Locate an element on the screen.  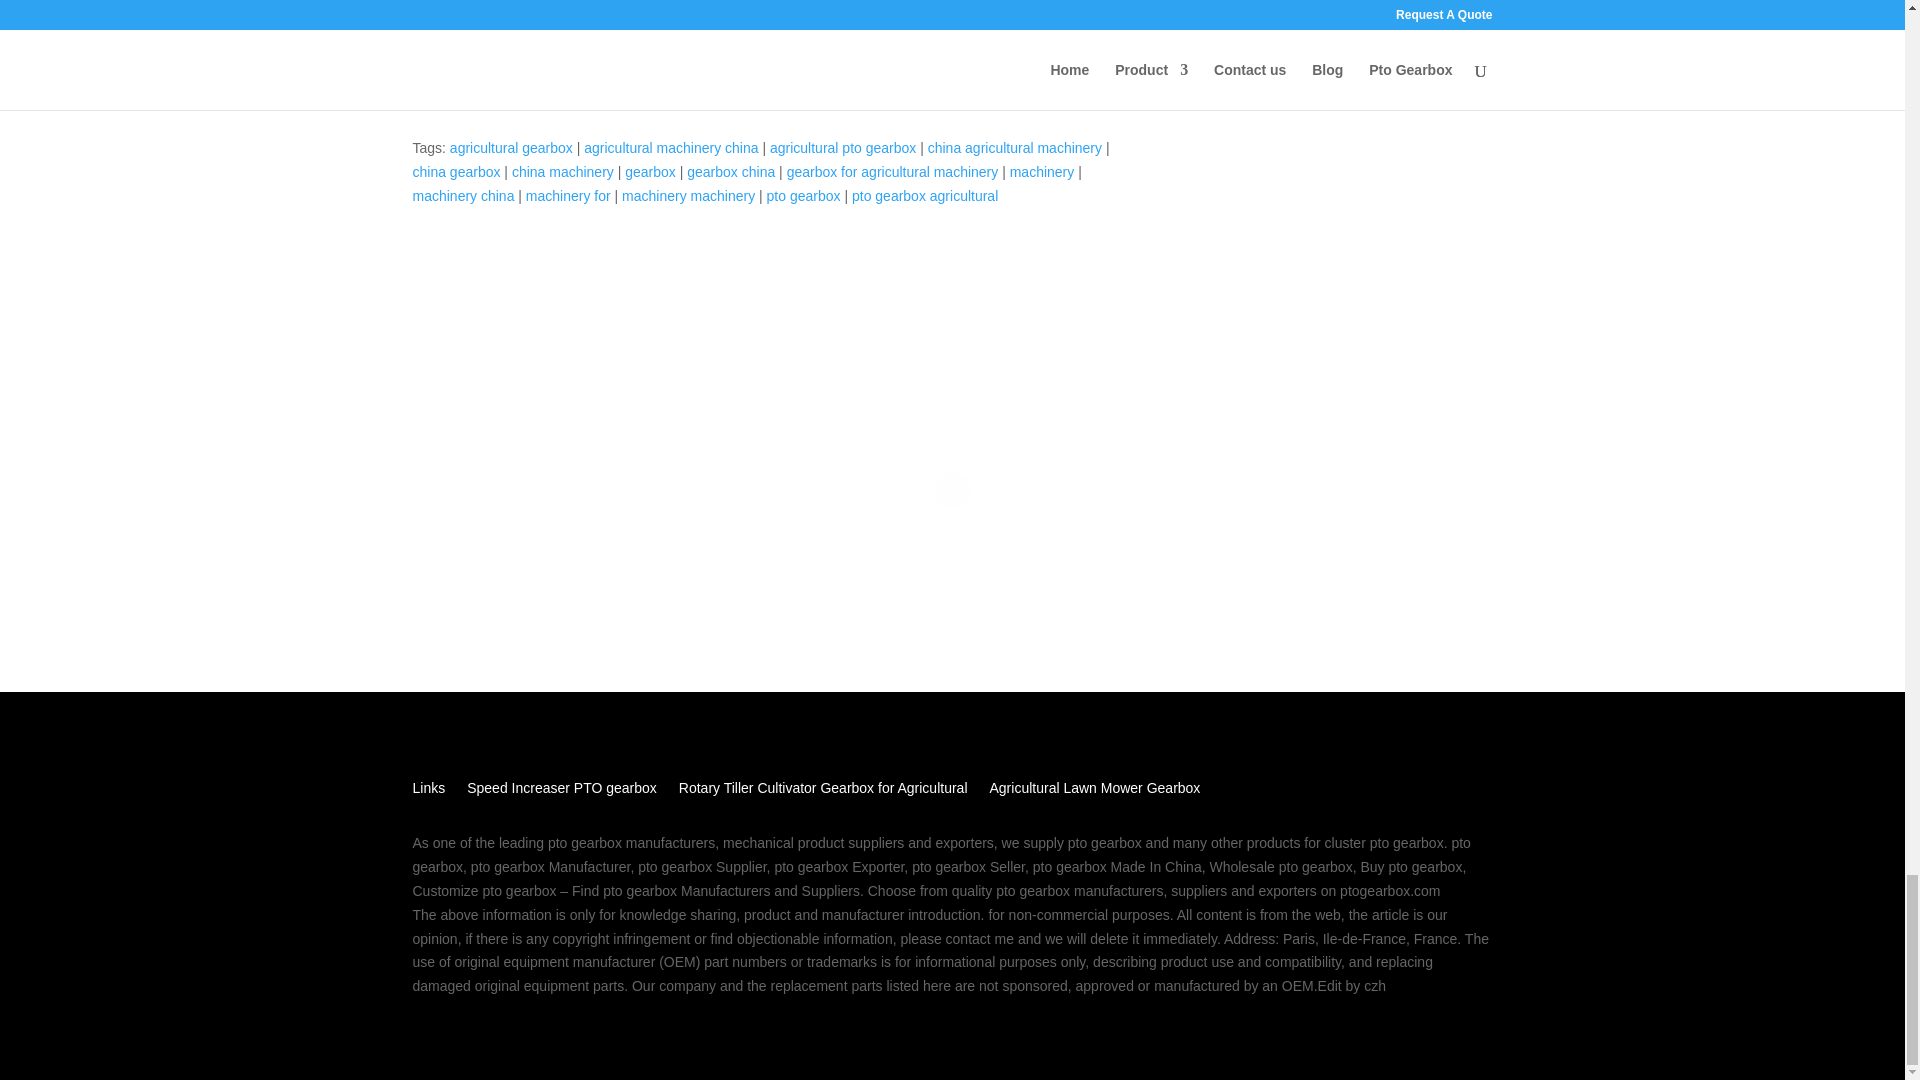
machinery china is located at coordinates (463, 196).